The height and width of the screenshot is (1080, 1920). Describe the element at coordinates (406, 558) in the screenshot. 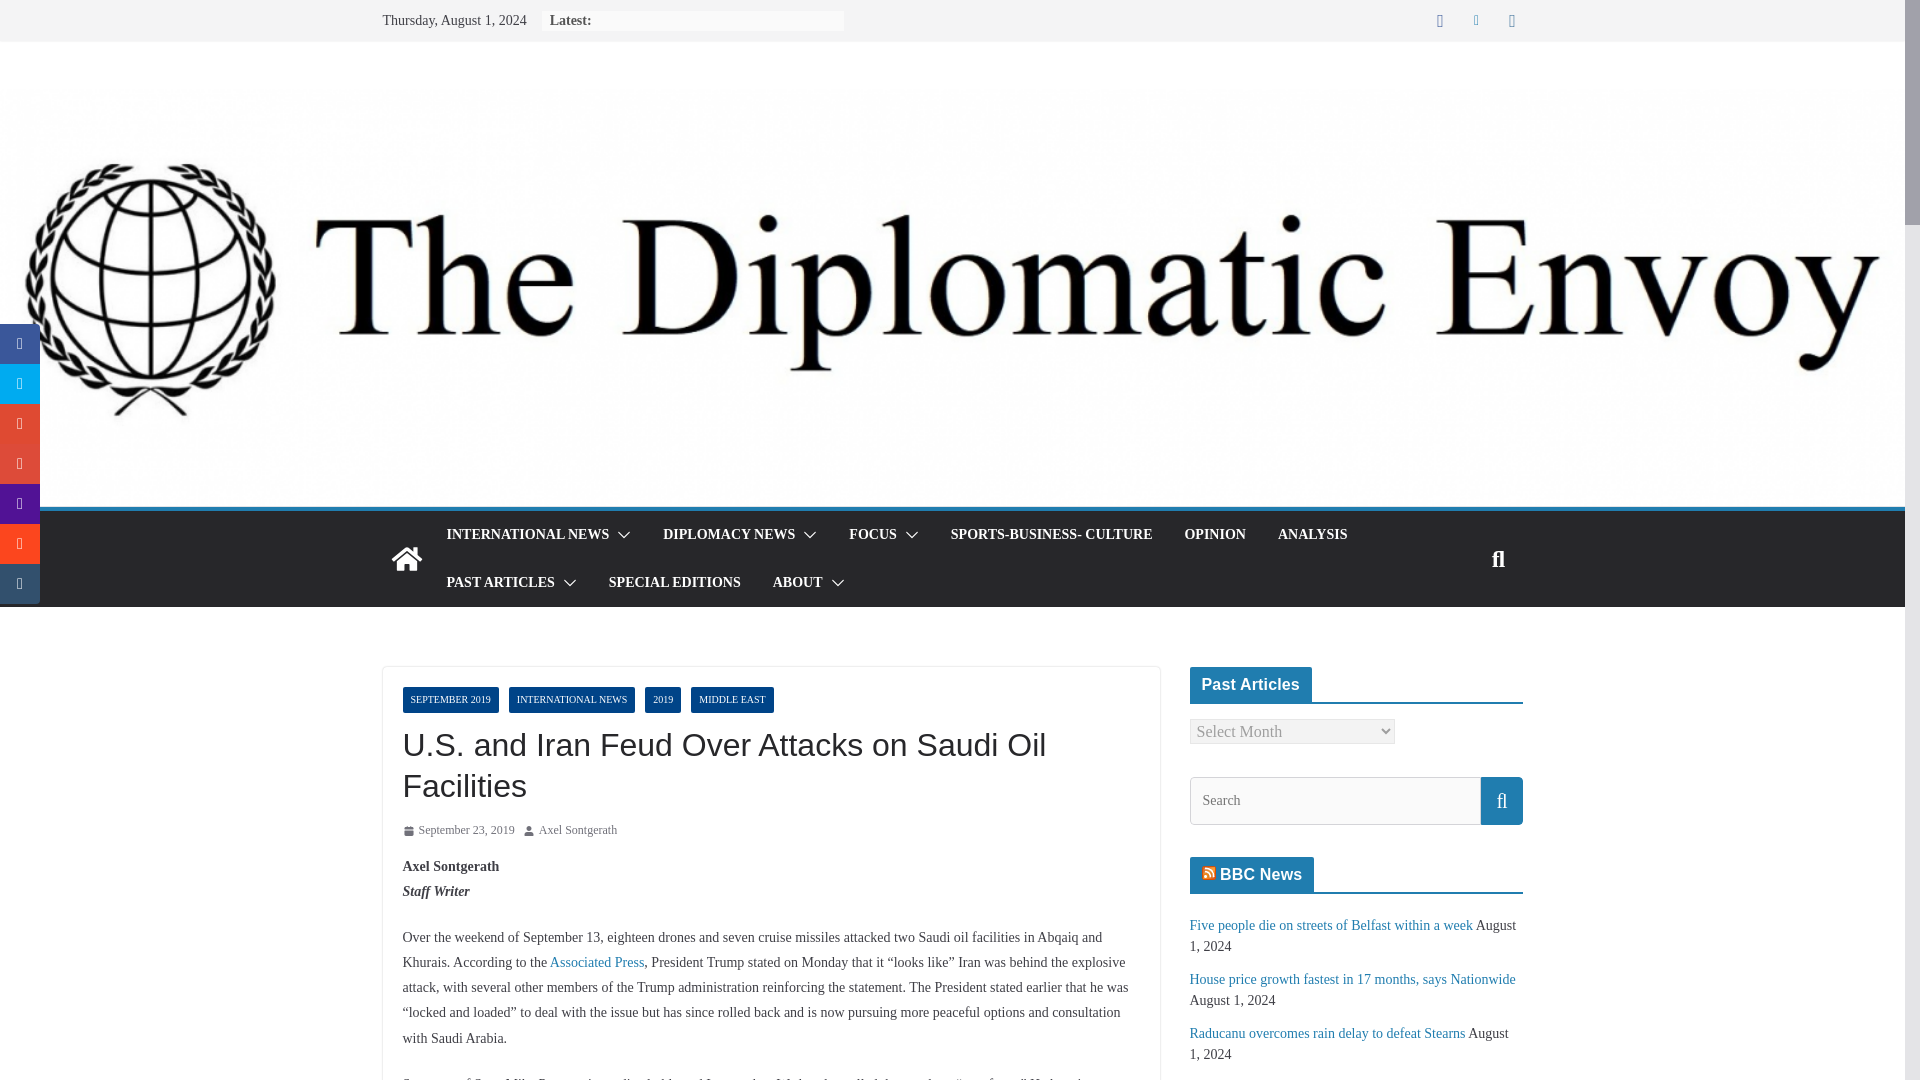

I see `The Diplomatic Envoy` at that location.